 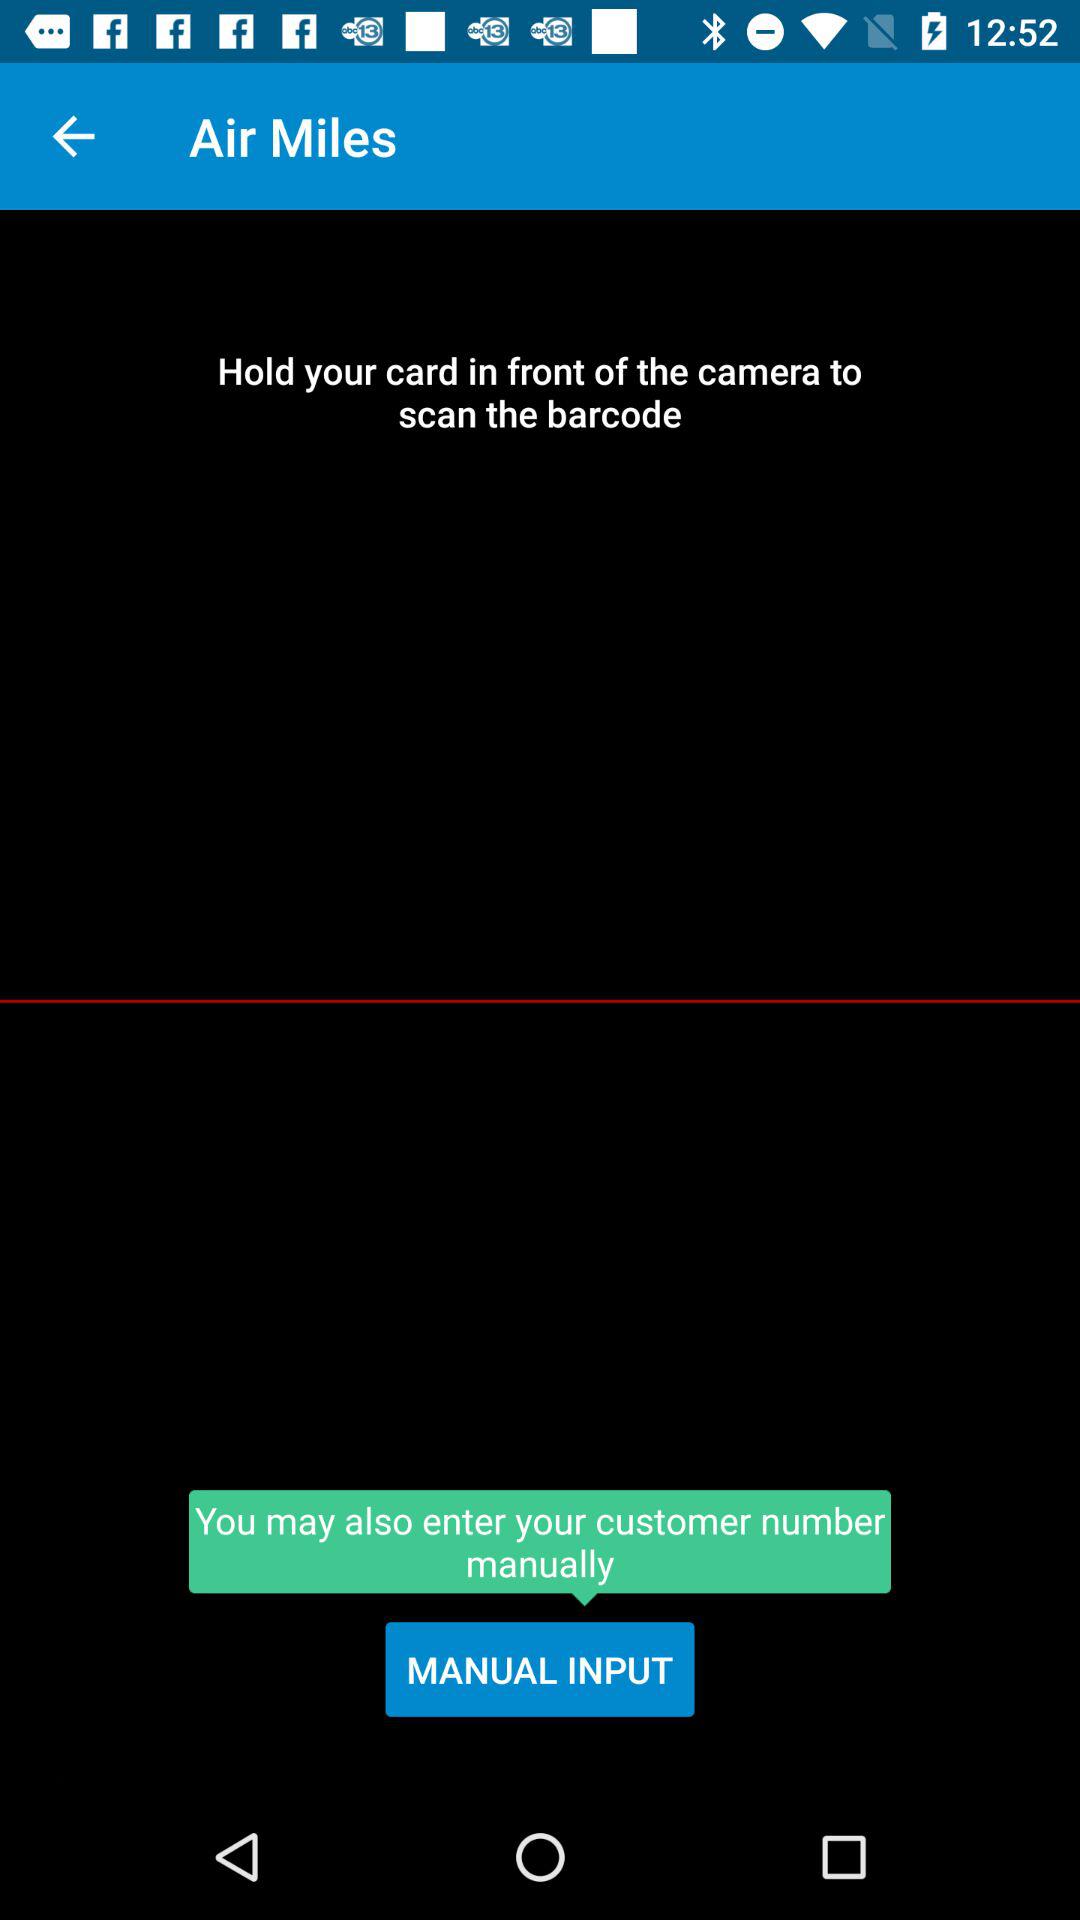 What do you see at coordinates (540, 1669) in the screenshot?
I see `press the manual input icon` at bounding box center [540, 1669].